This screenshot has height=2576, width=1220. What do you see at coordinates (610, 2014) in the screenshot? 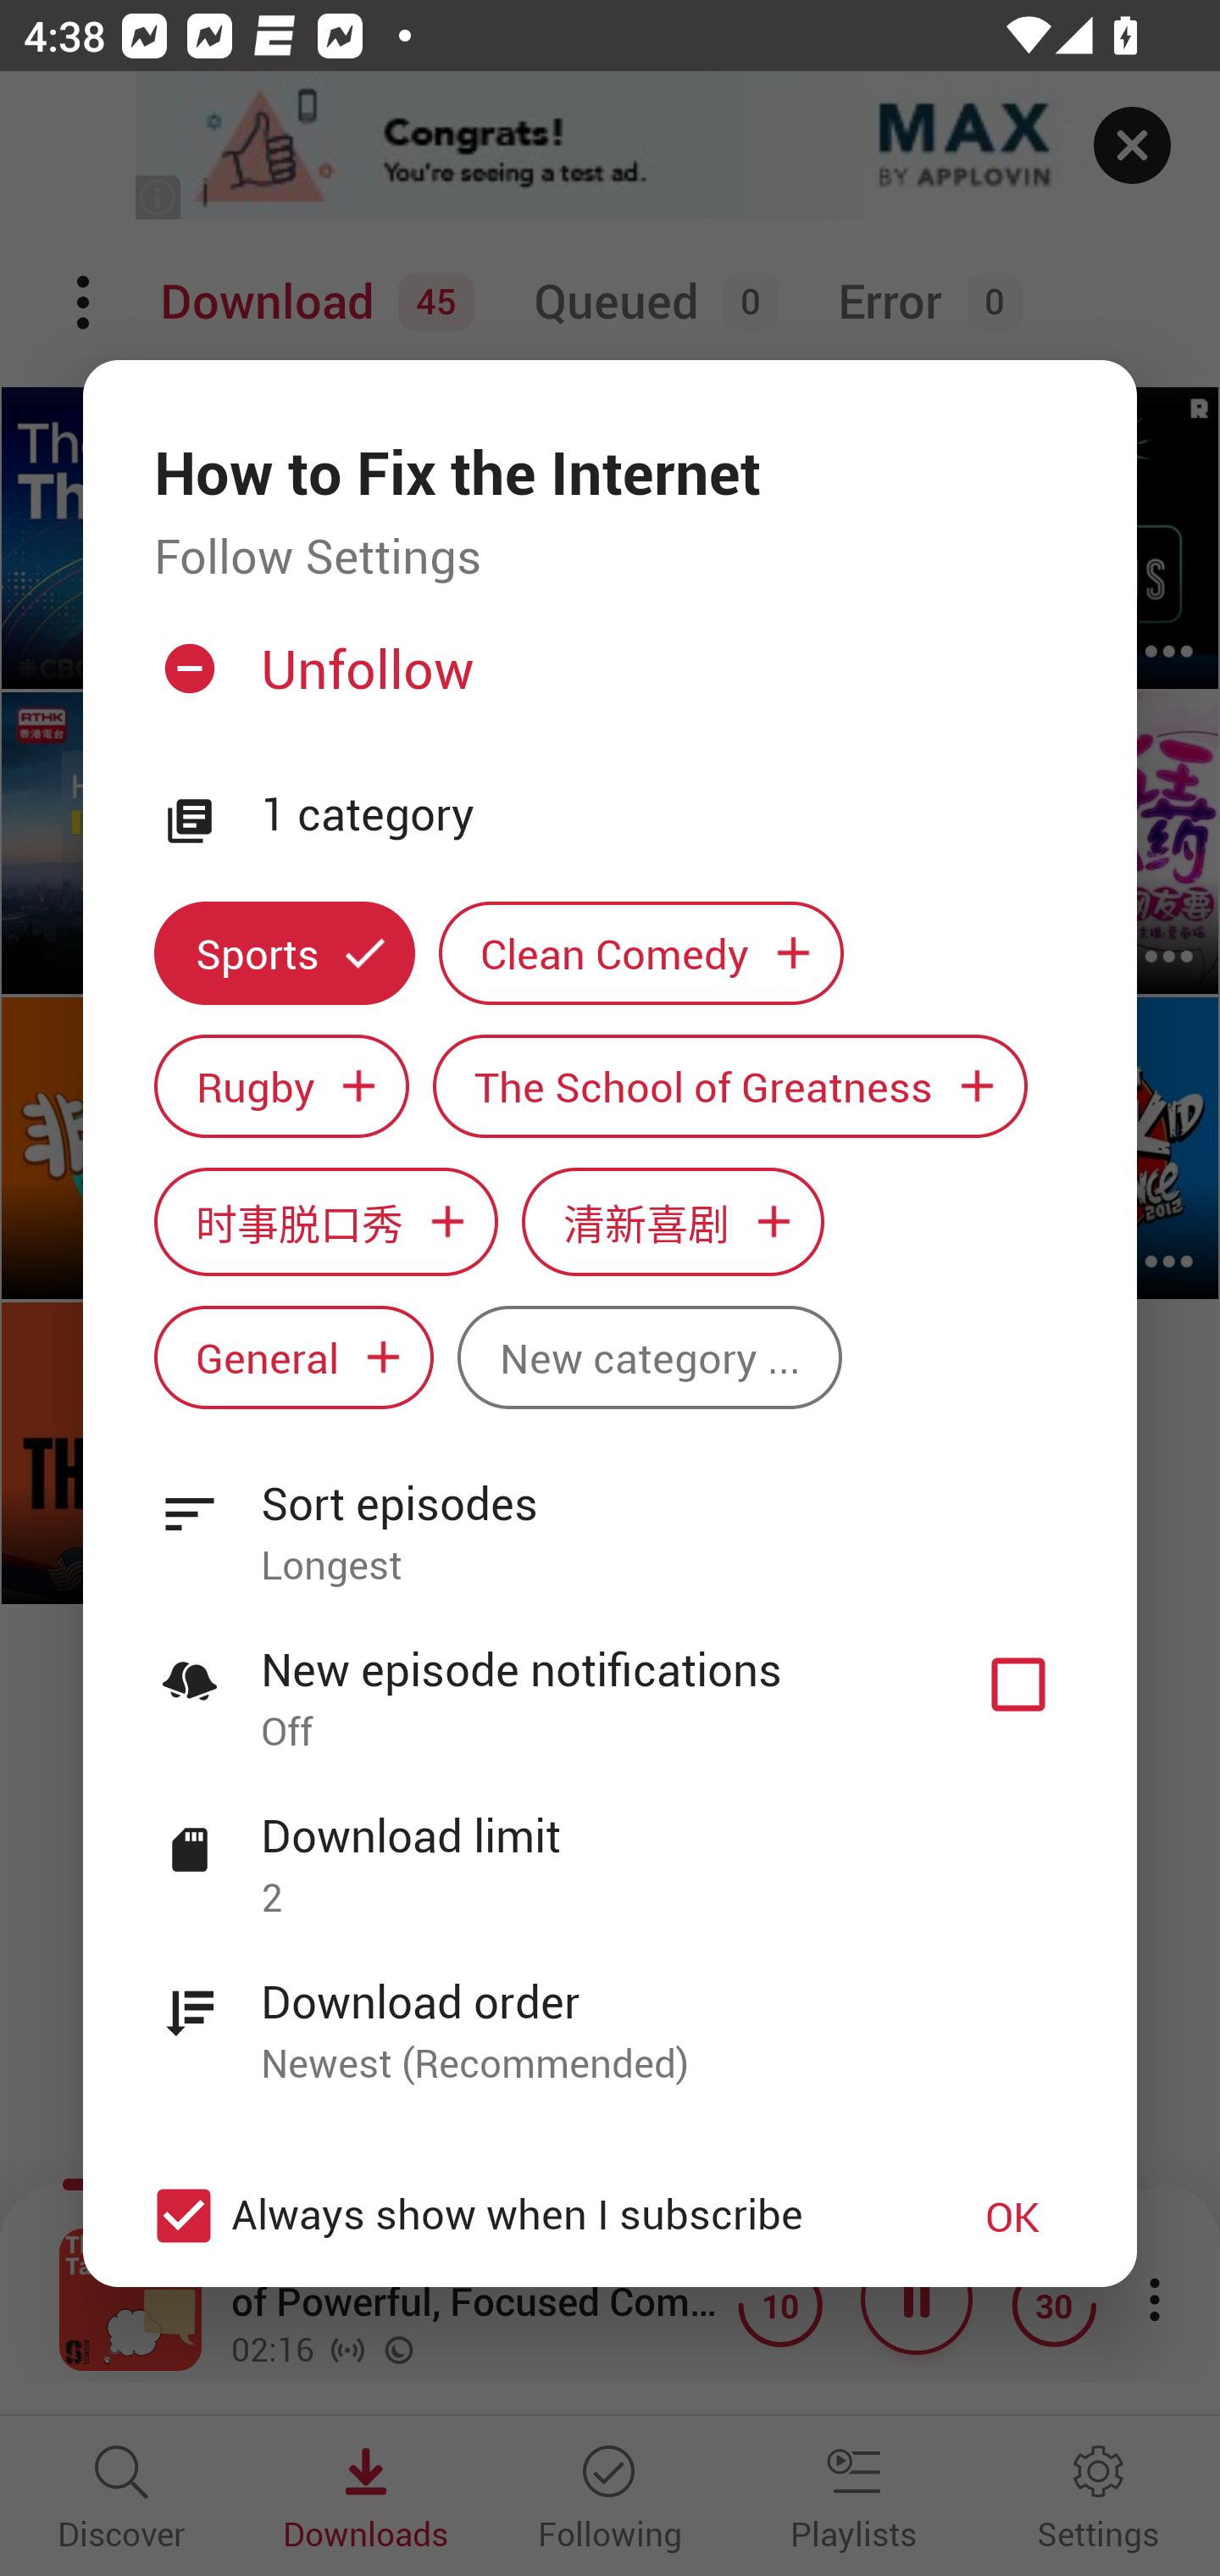
I see `Download order Newest (Recommended)` at bounding box center [610, 2014].